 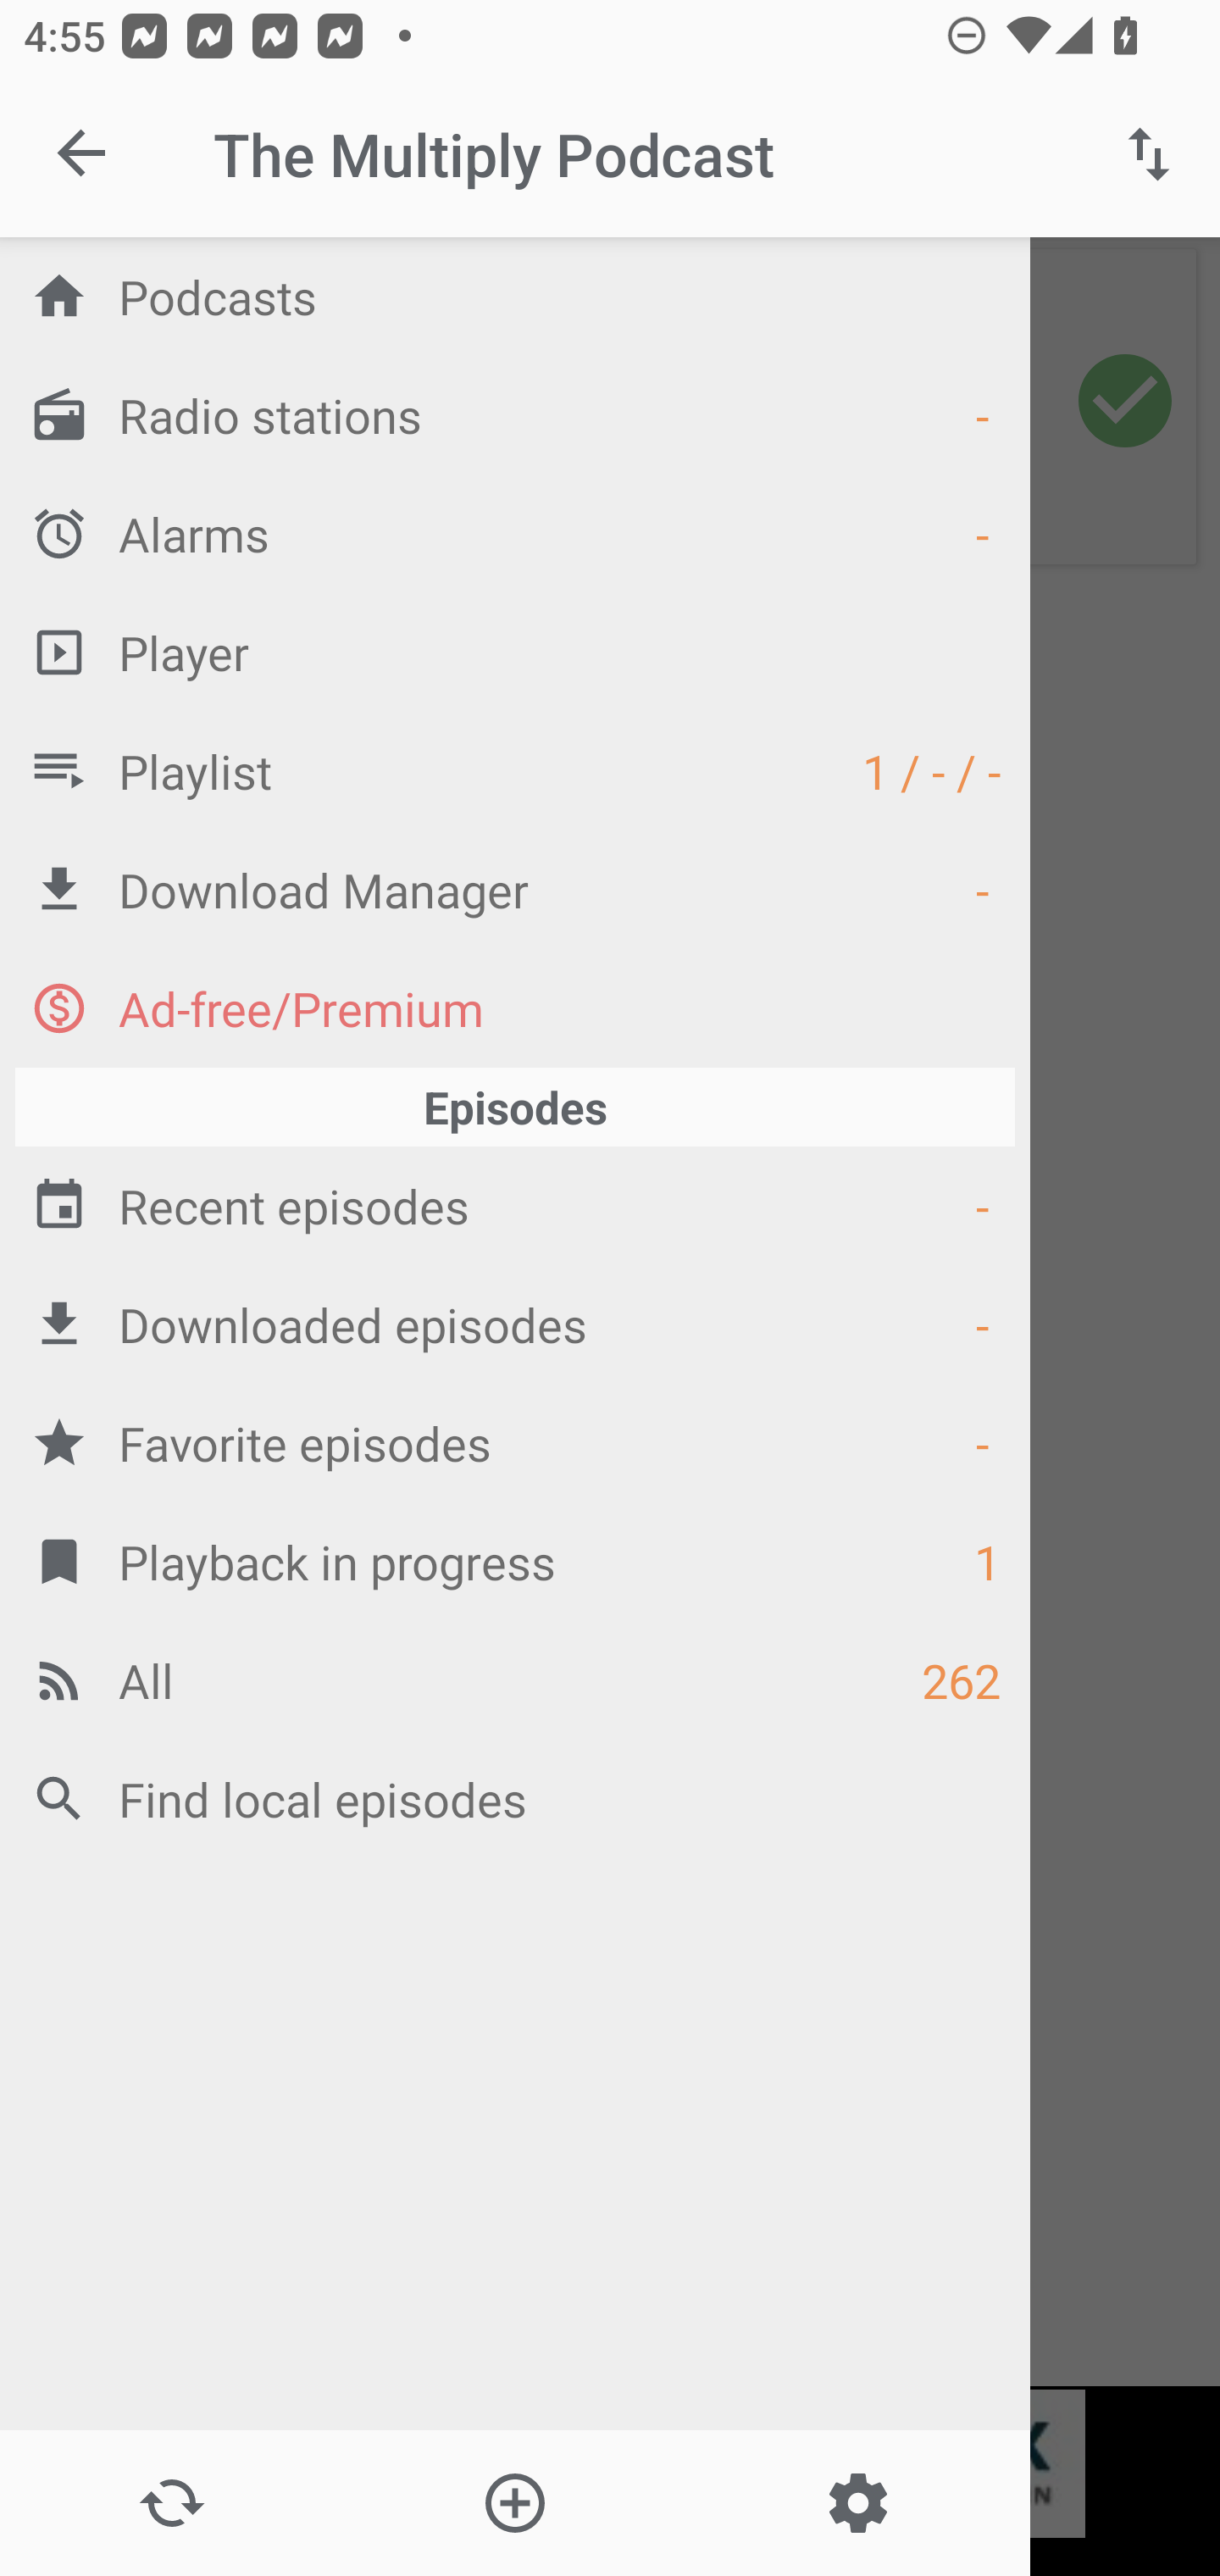 What do you see at coordinates (515, 1007) in the screenshot?
I see `Ad-free/Premium` at bounding box center [515, 1007].